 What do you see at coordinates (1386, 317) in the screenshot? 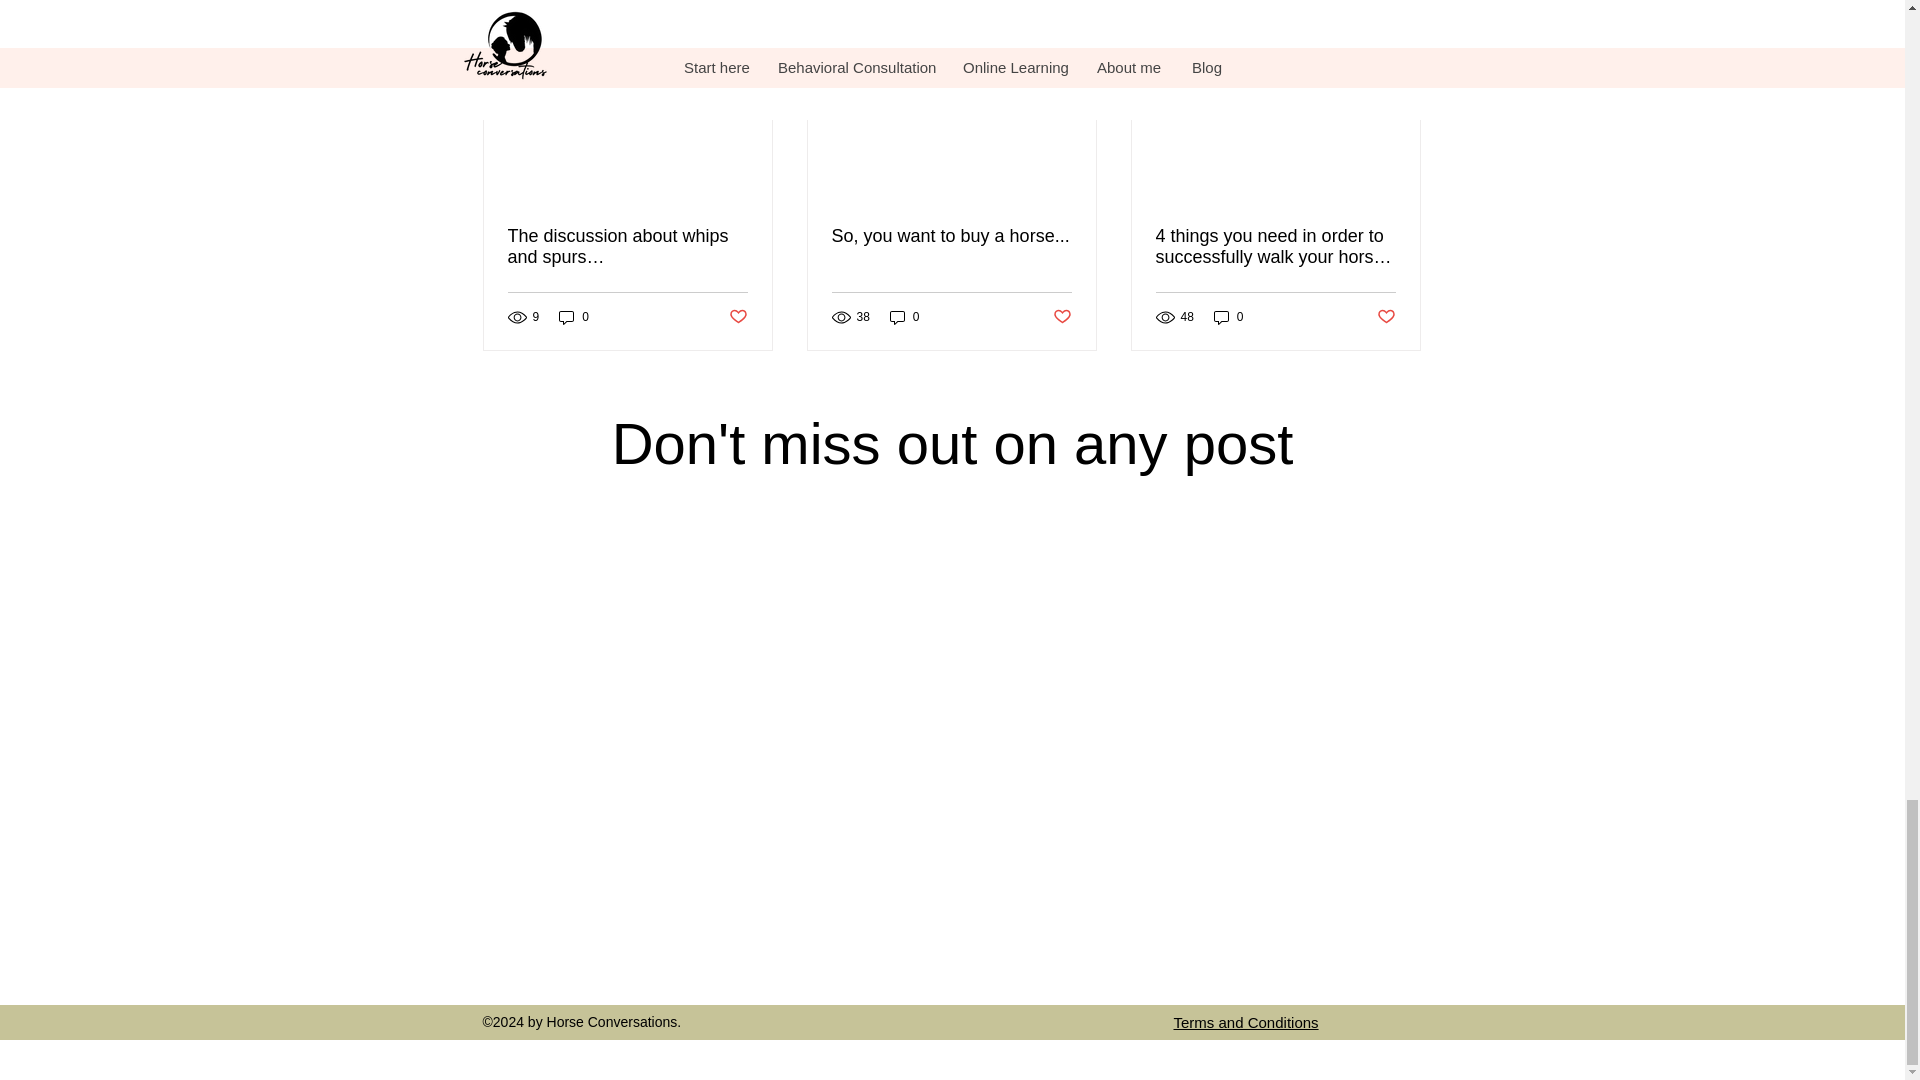
I see `Post not marked as liked` at bounding box center [1386, 317].